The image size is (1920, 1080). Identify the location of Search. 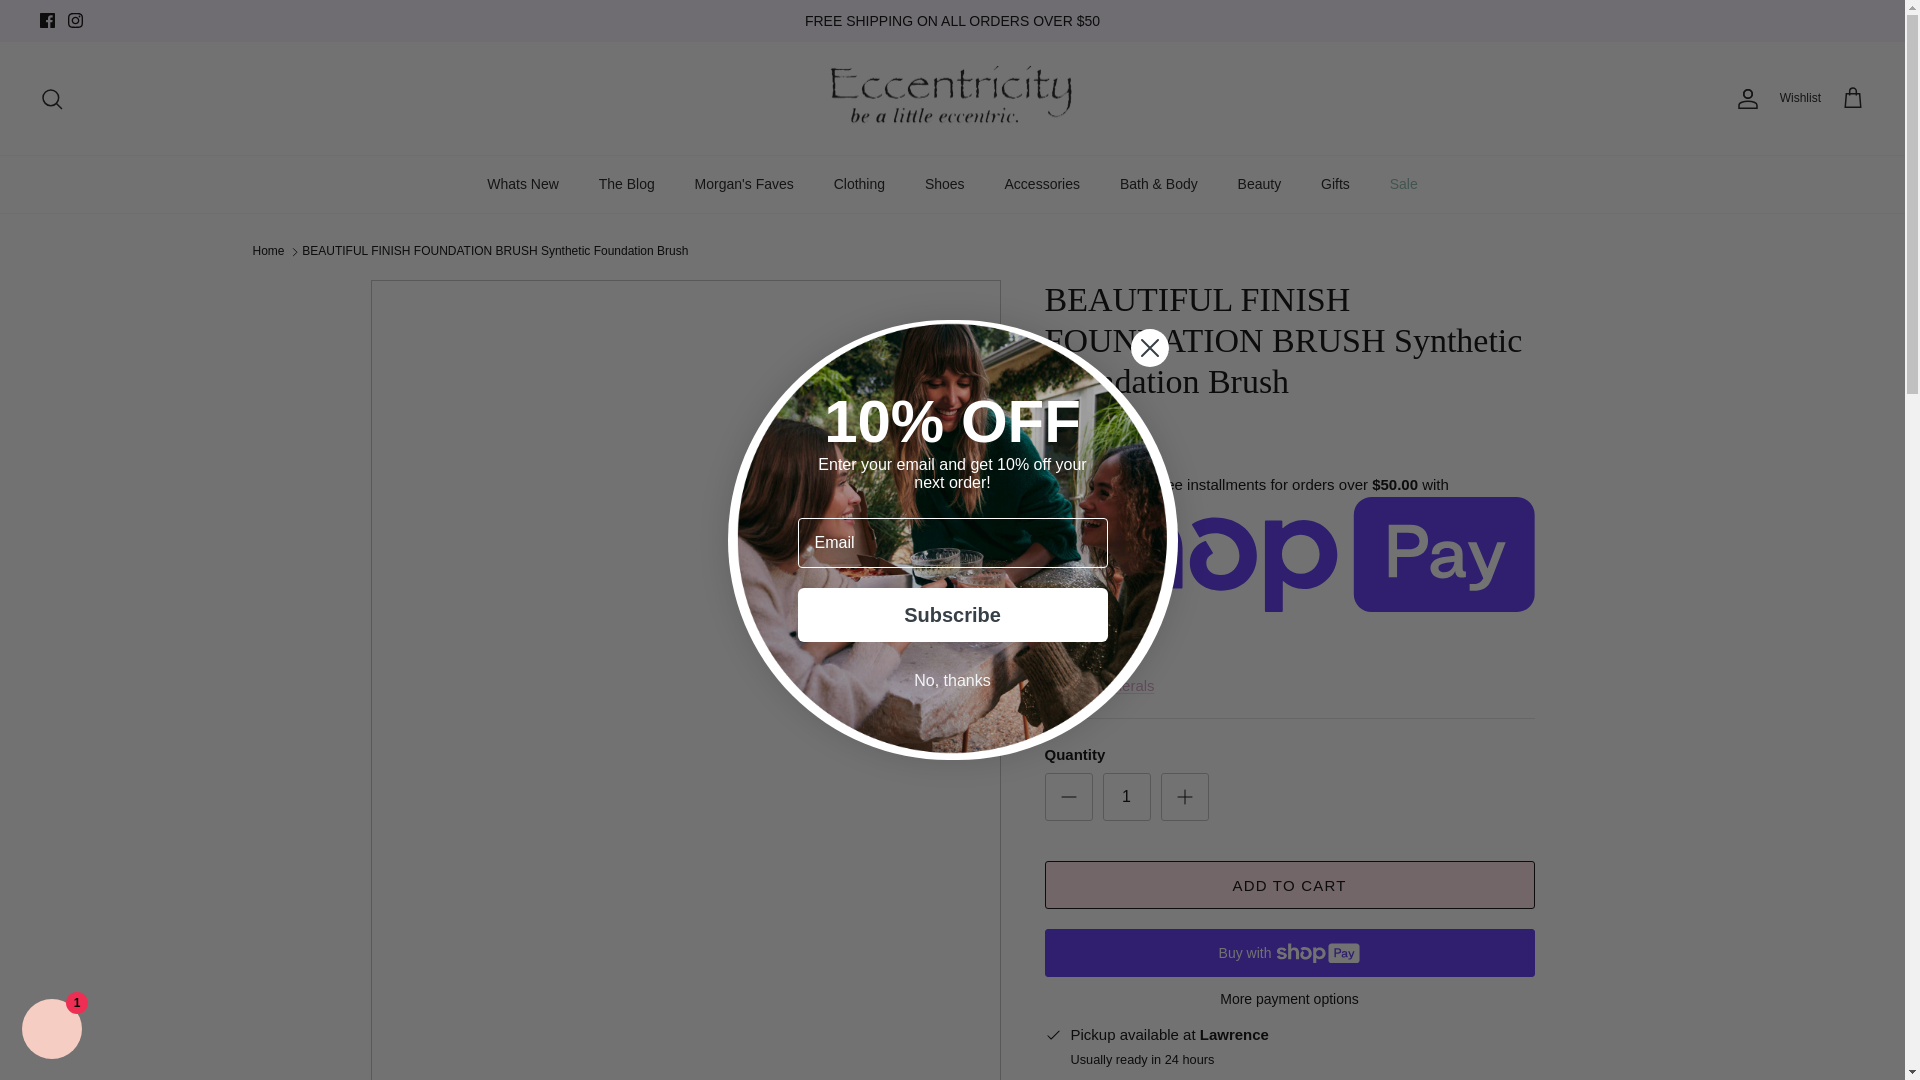
(52, 99).